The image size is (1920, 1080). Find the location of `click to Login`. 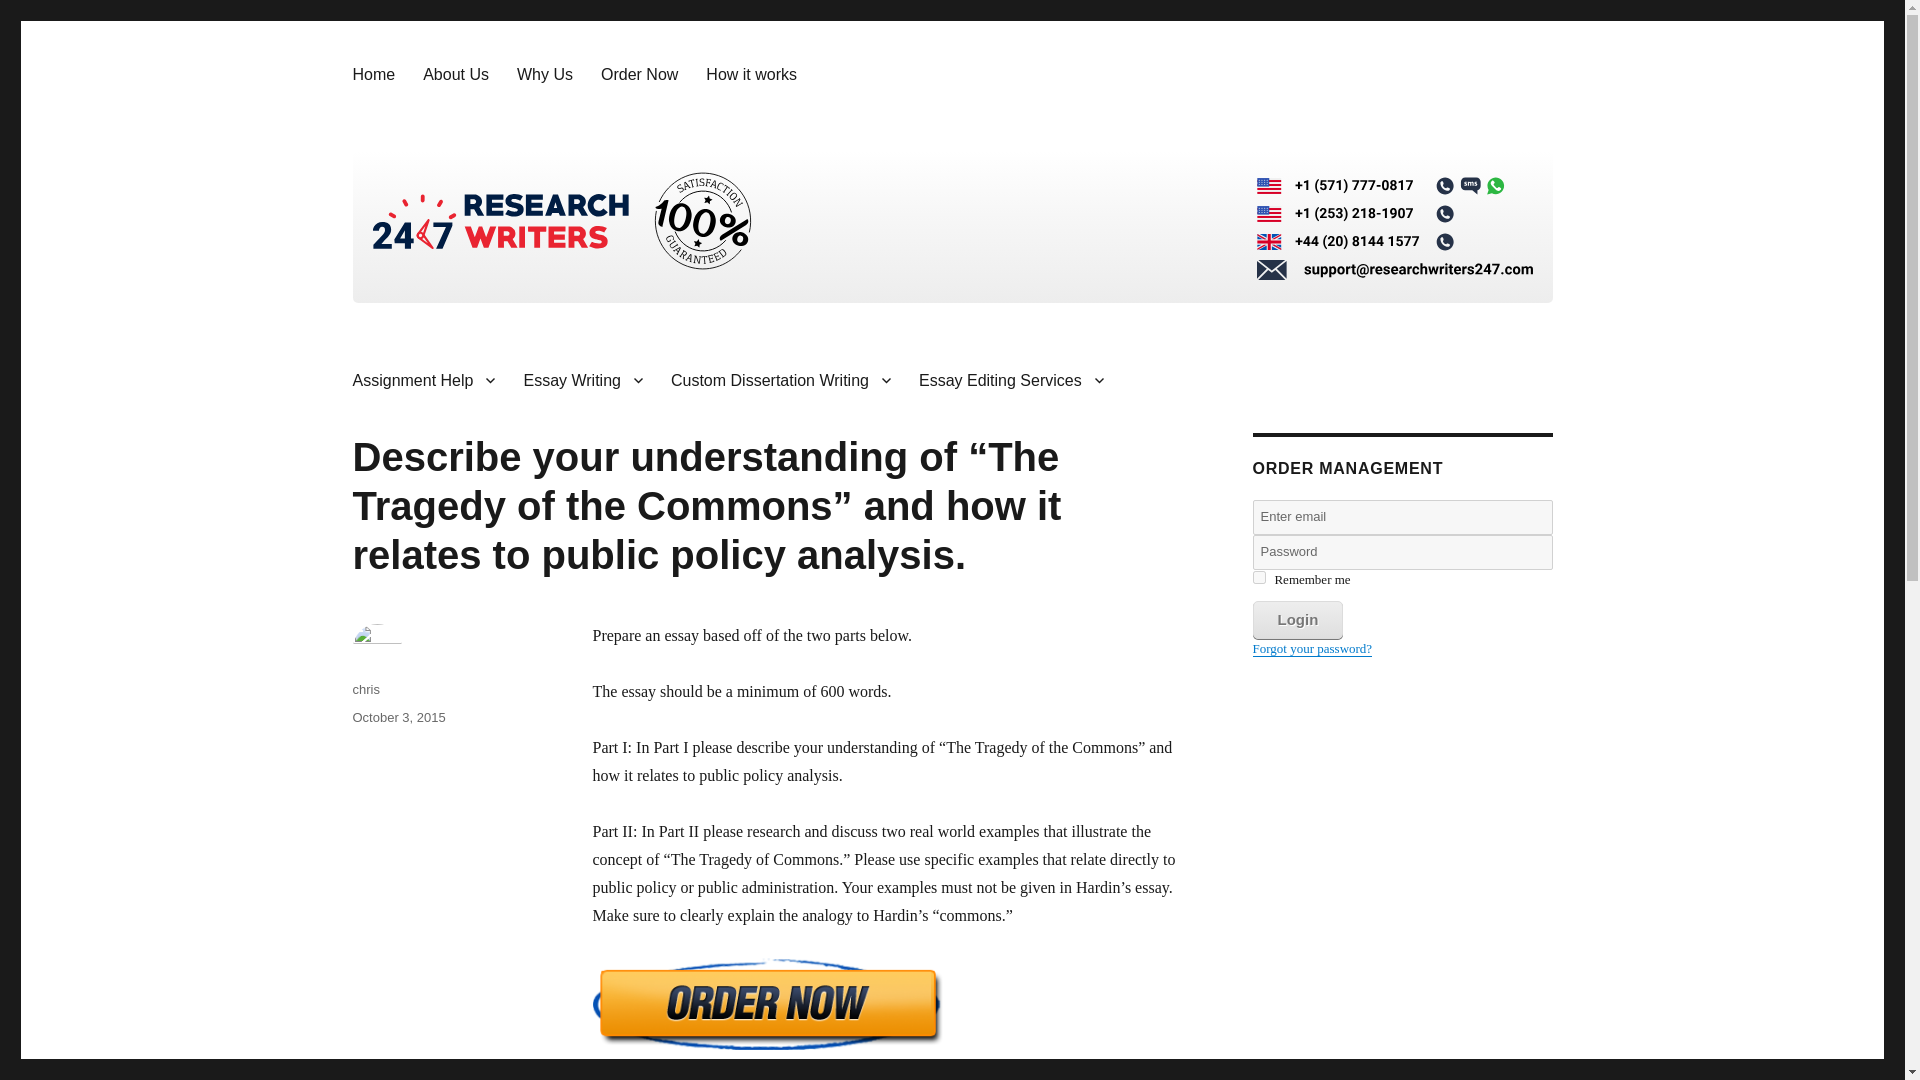

click to Login is located at coordinates (1296, 620).